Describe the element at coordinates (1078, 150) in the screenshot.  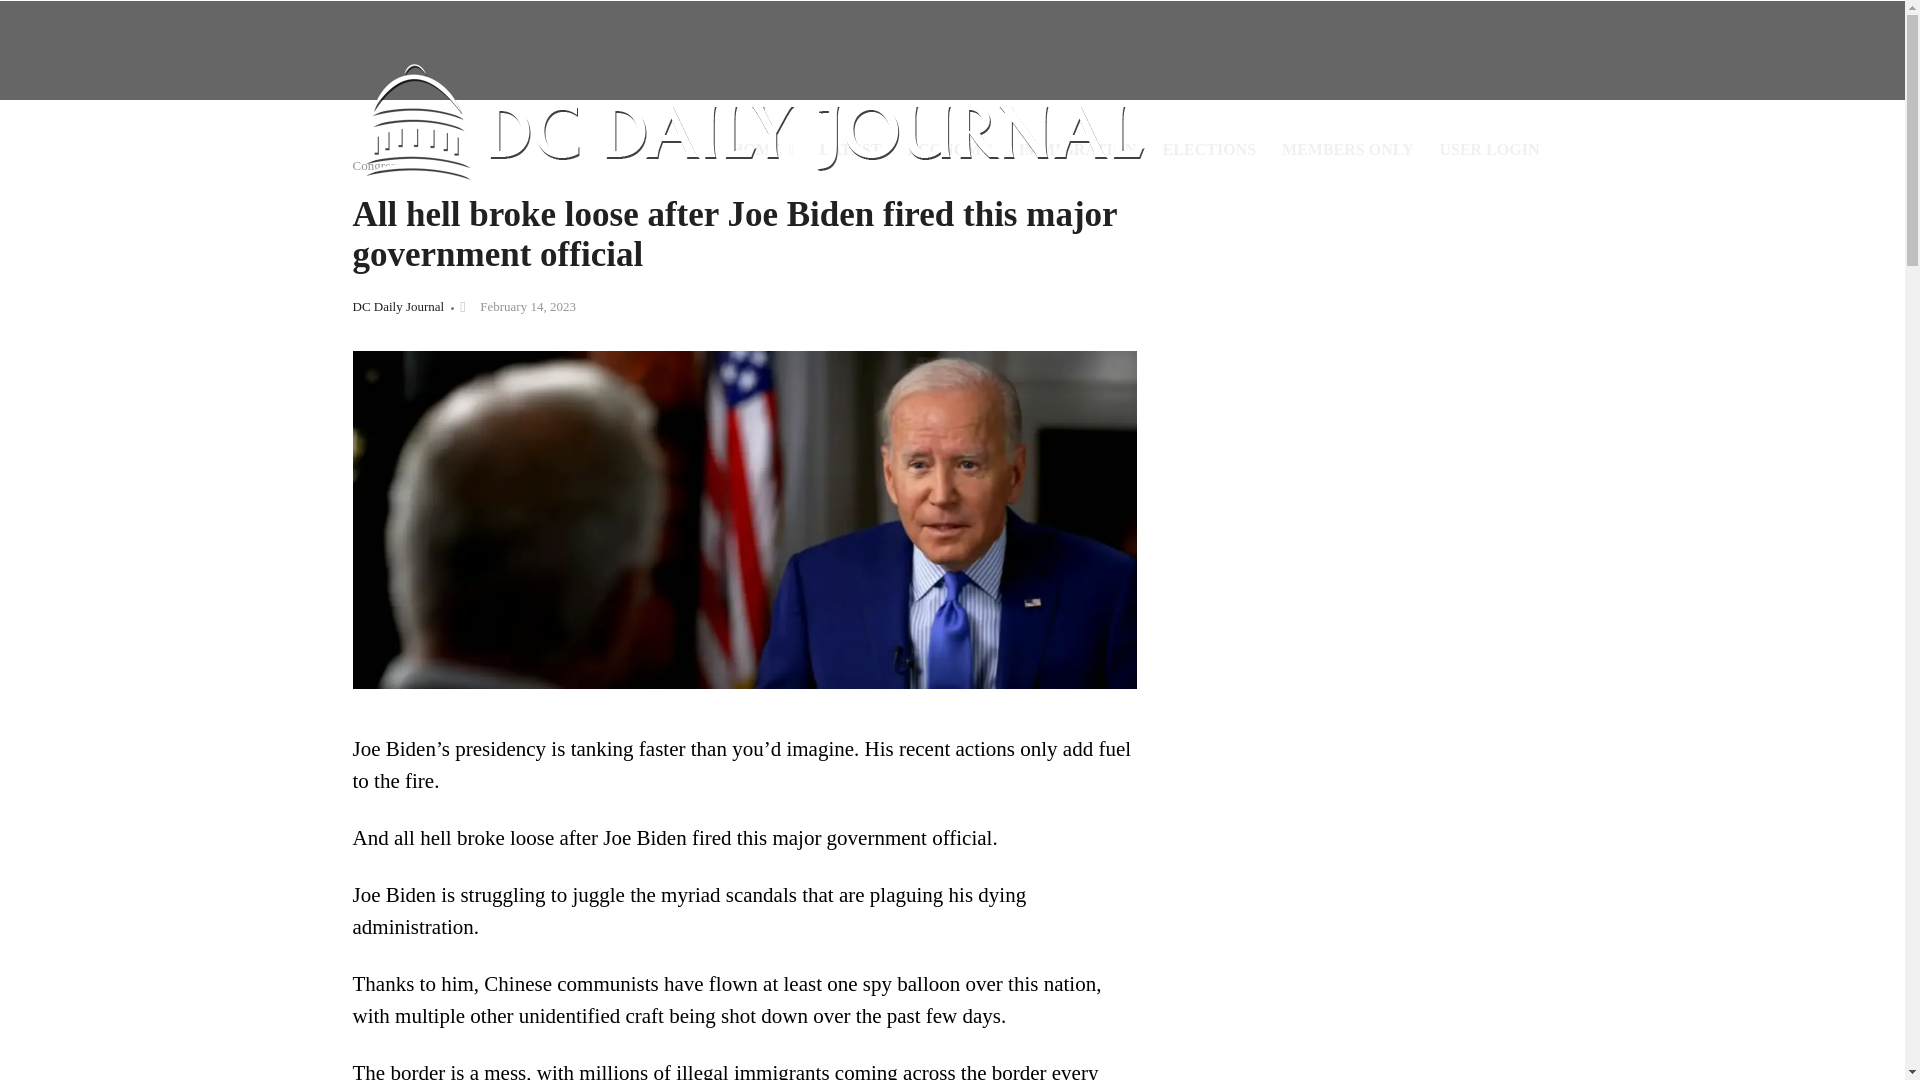
I see `IMMIGRATION` at that location.